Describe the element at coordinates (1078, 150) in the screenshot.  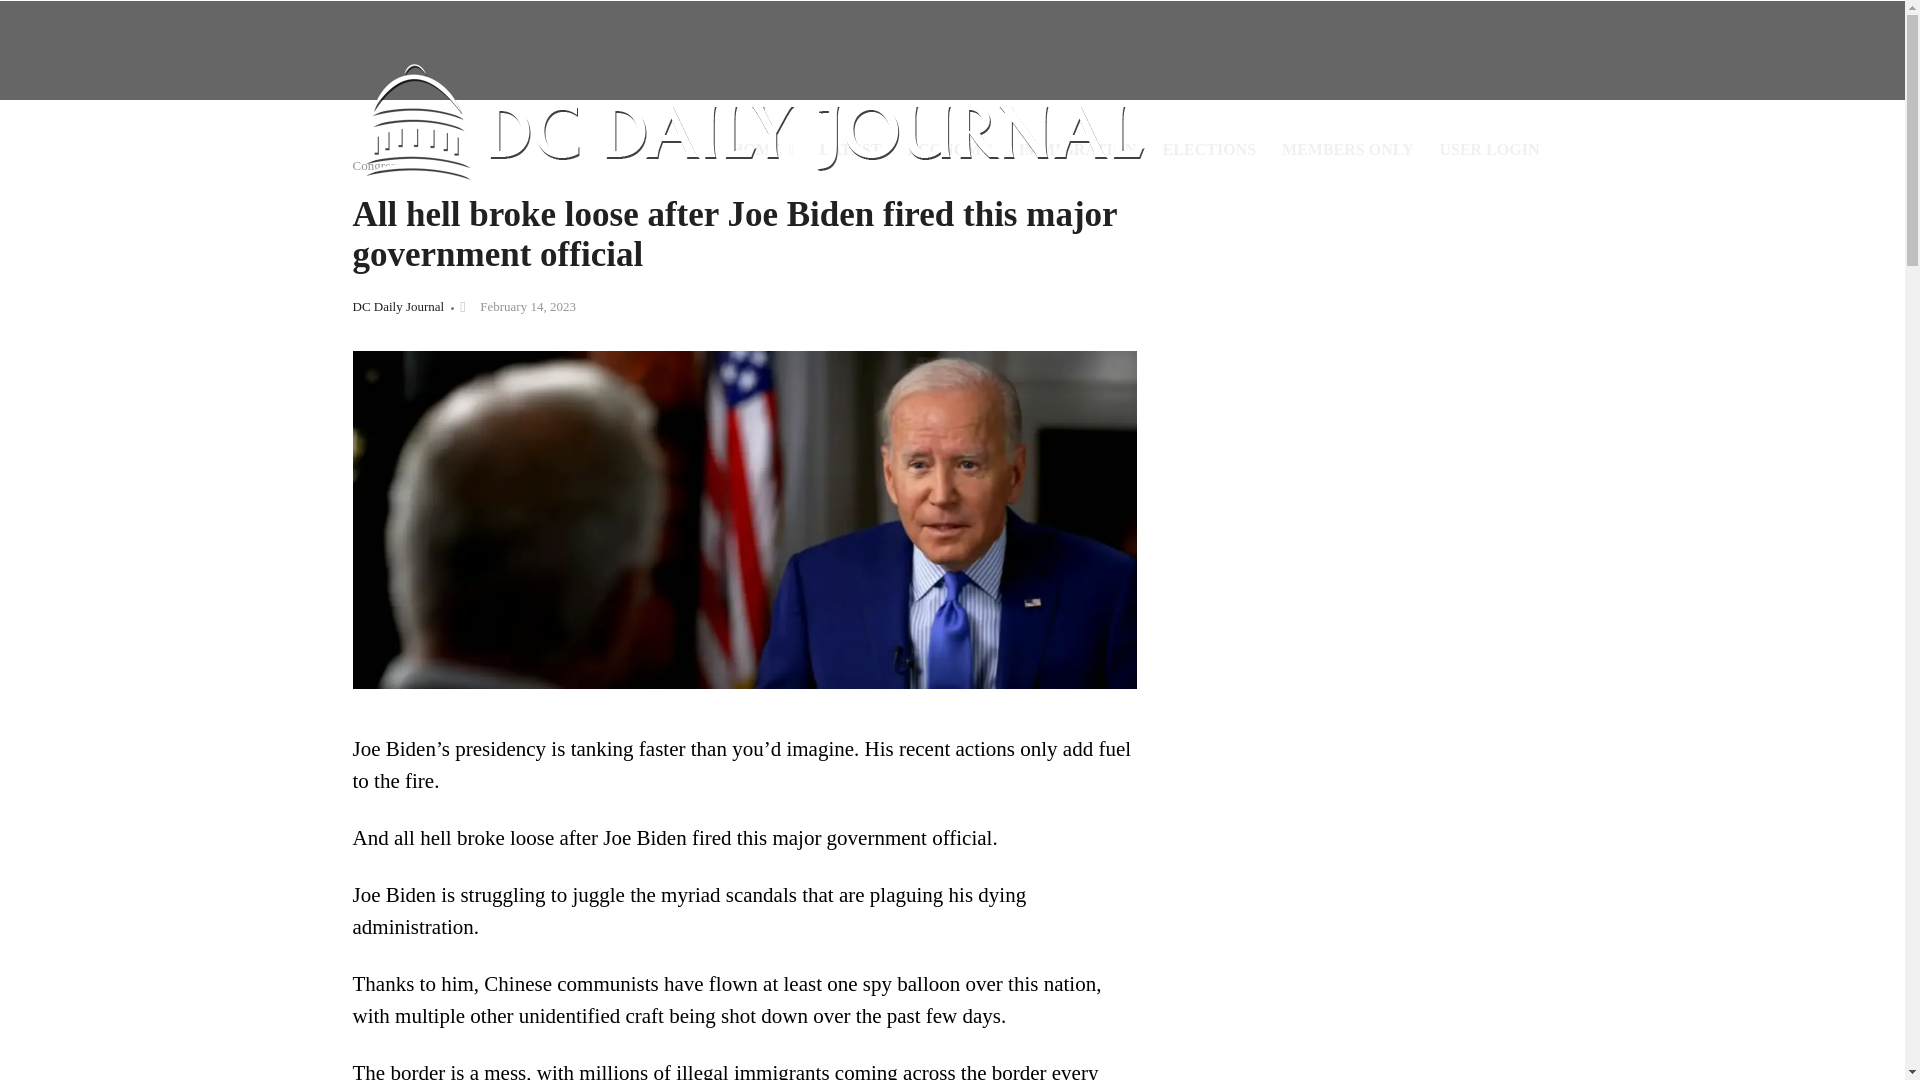
I see `IMMIGRATION` at that location.